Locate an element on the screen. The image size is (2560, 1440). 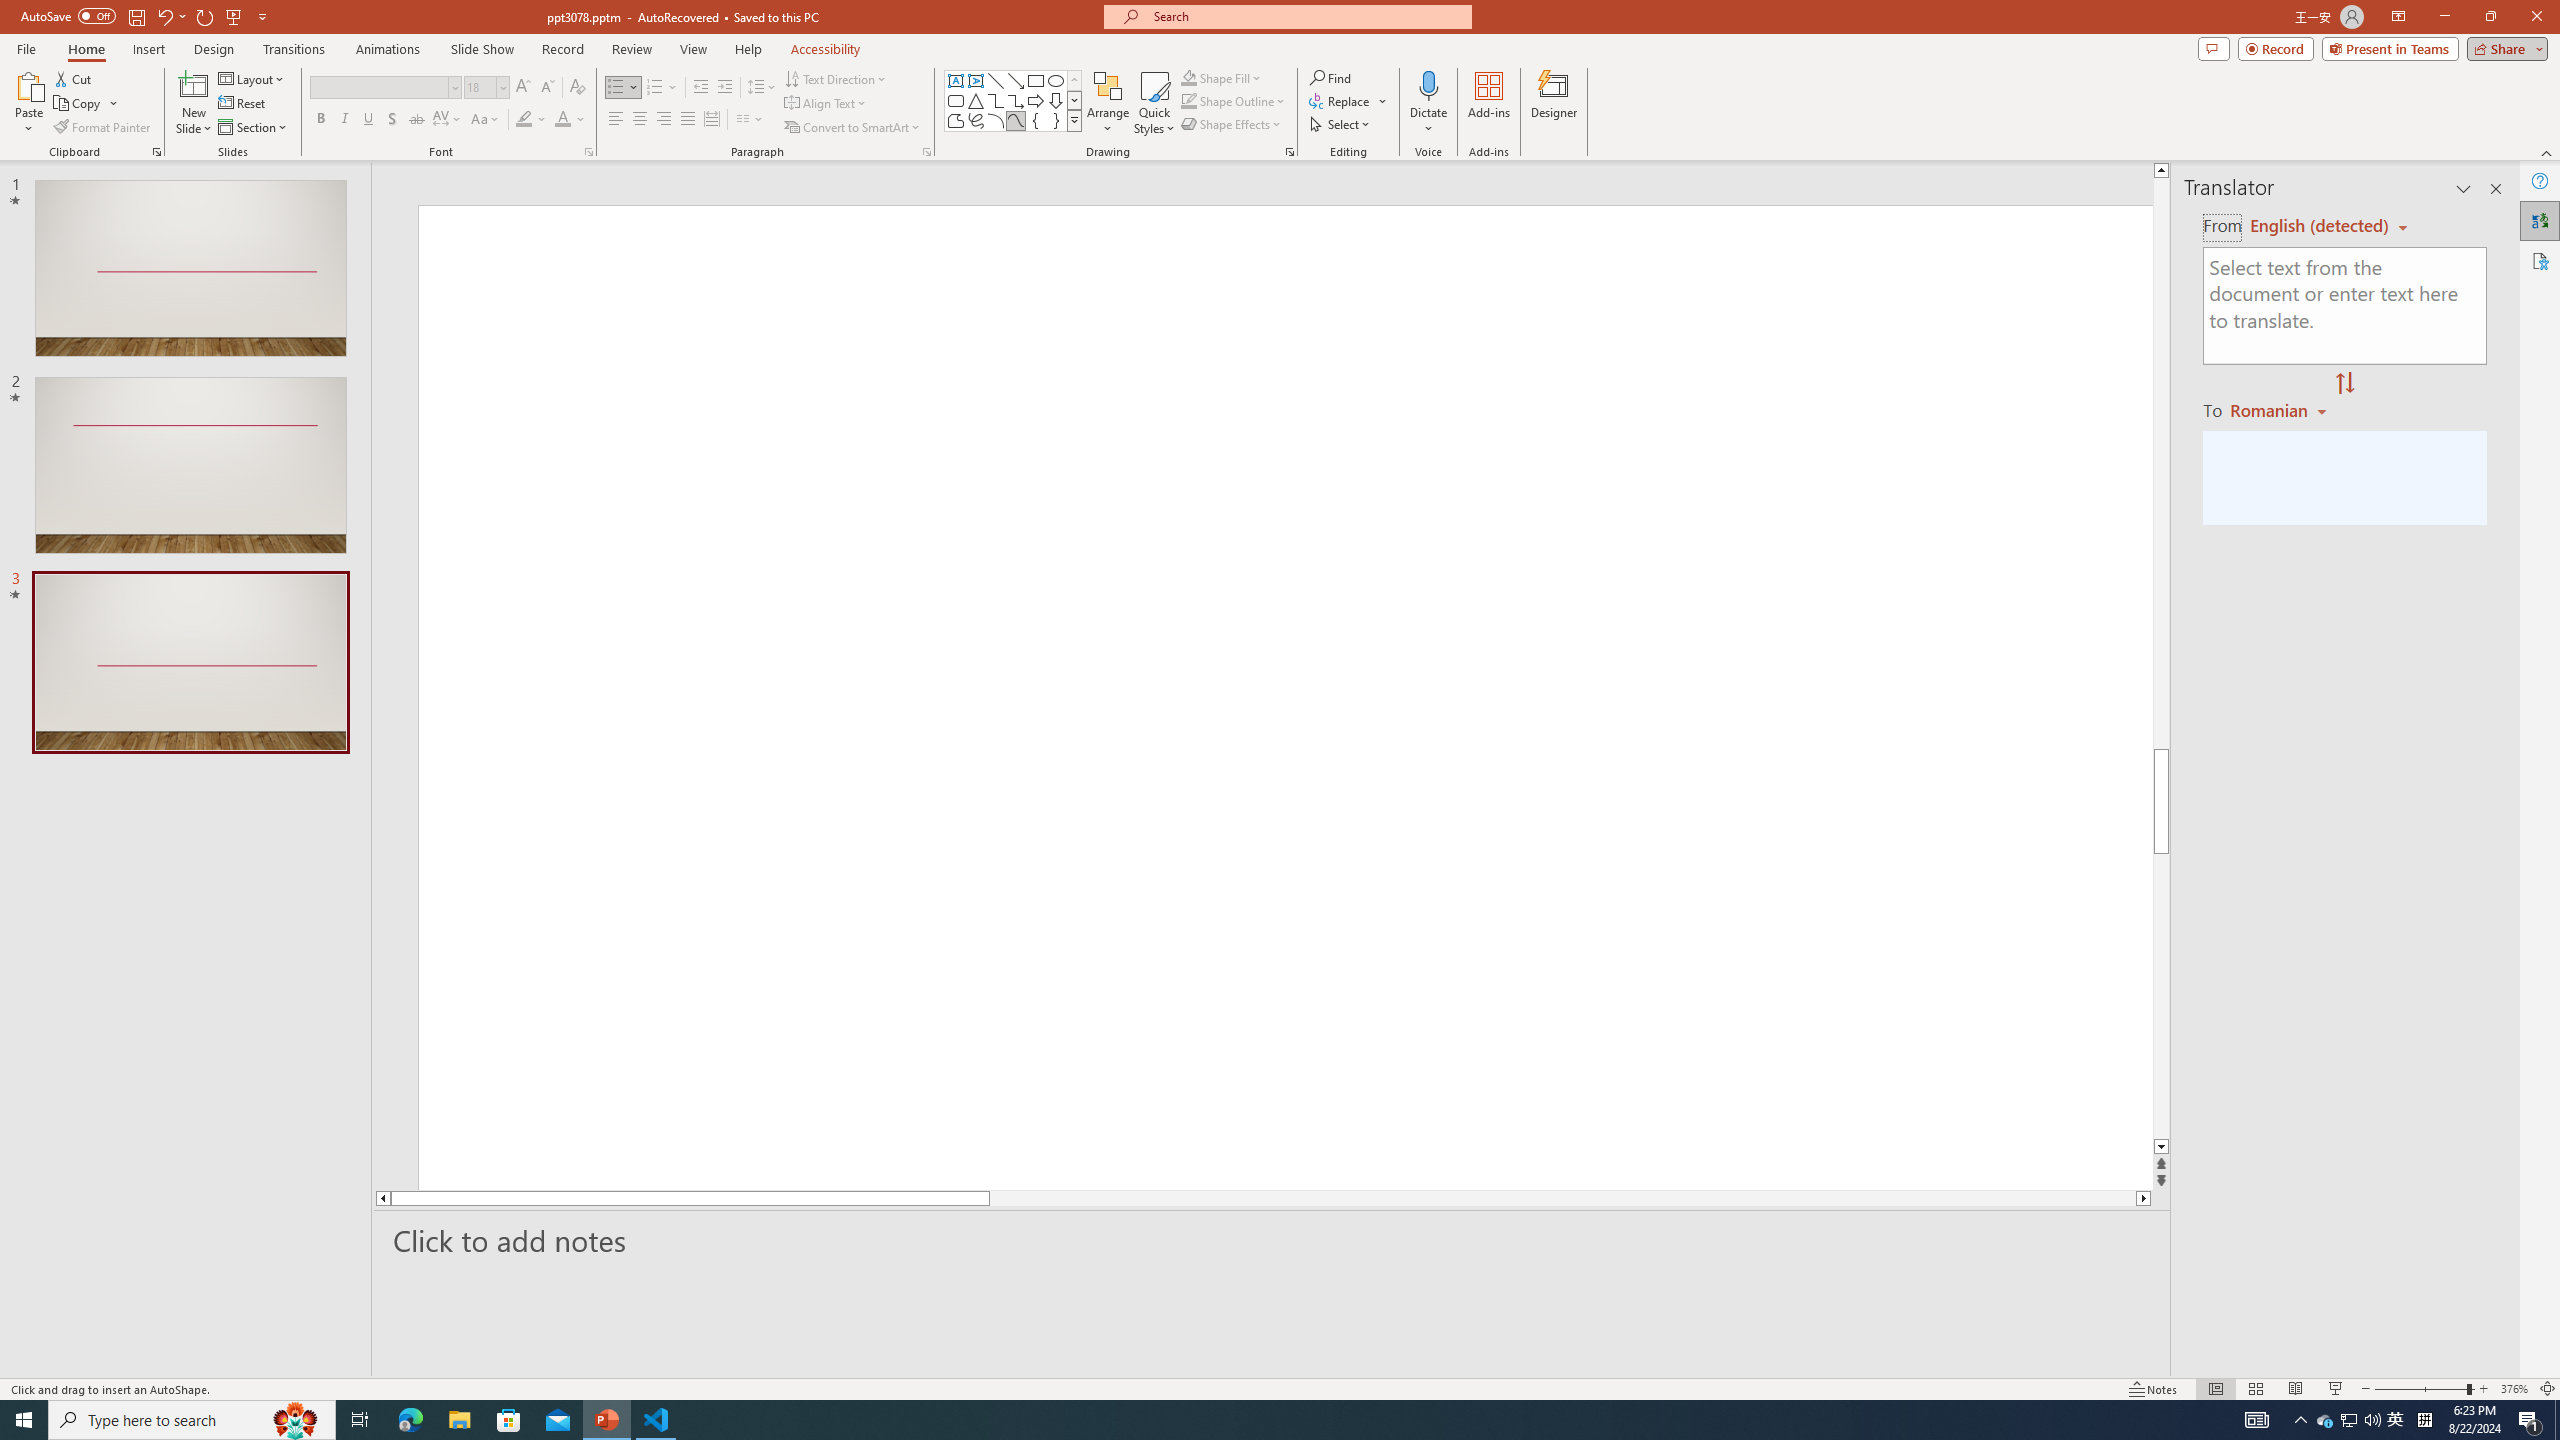
Text Box is located at coordinates (956, 80).